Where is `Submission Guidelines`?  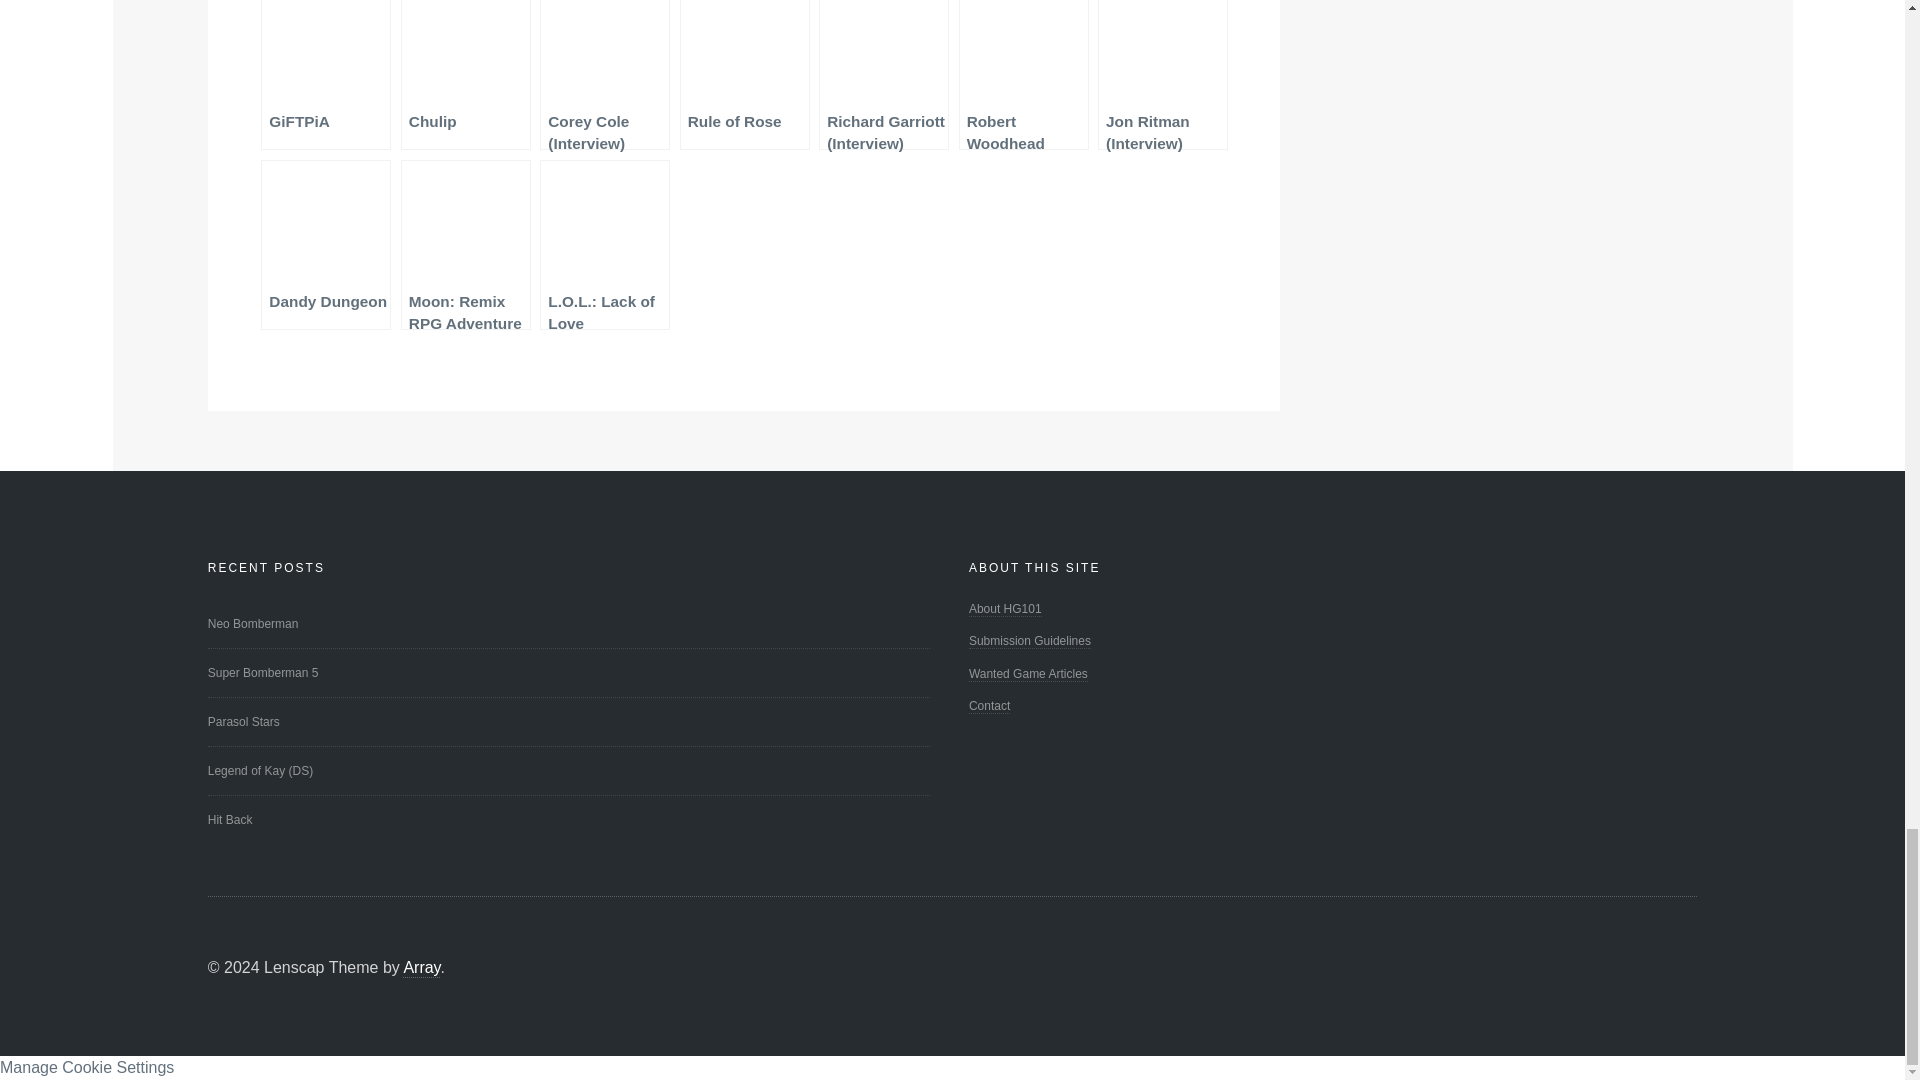 Submission Guidelines is located at coordinates (1030, 641).